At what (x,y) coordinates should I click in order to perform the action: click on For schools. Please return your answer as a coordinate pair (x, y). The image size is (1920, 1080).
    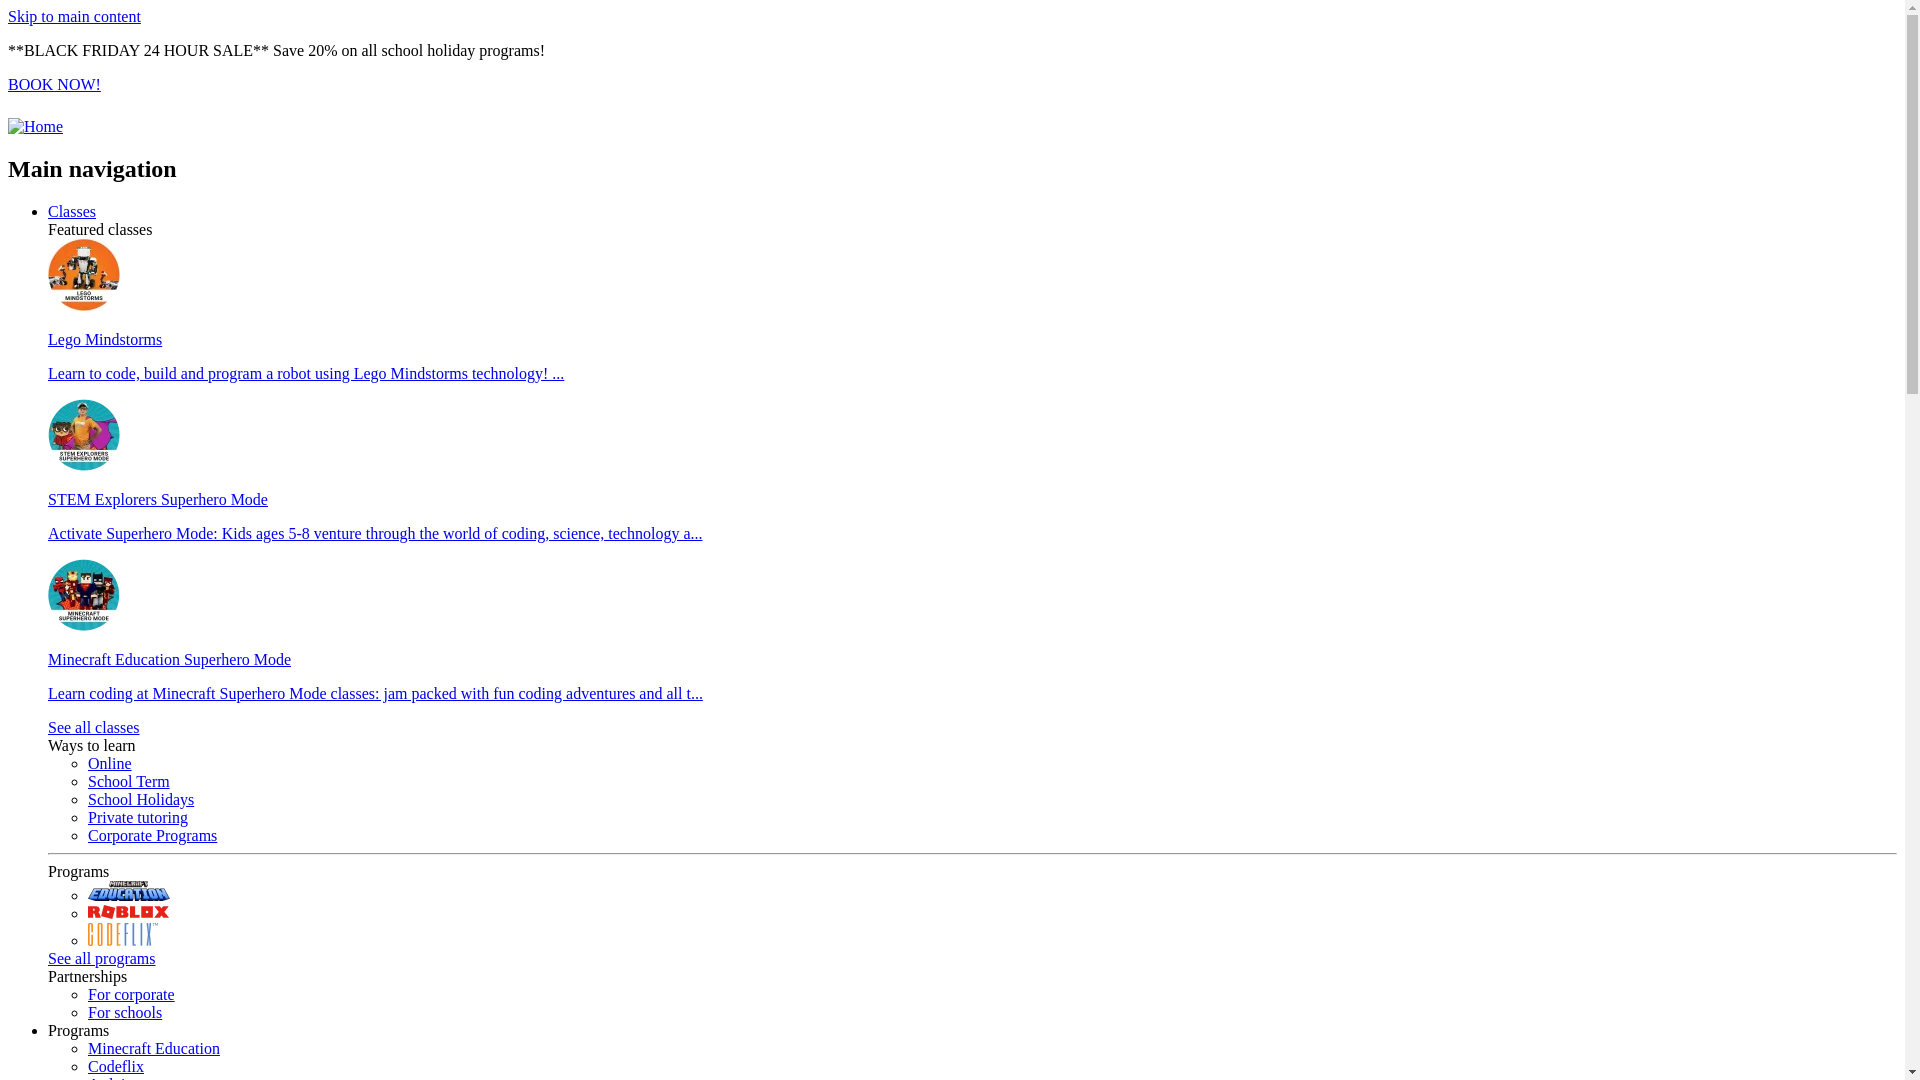
    Looking at the image, I should click on (125, 1012).